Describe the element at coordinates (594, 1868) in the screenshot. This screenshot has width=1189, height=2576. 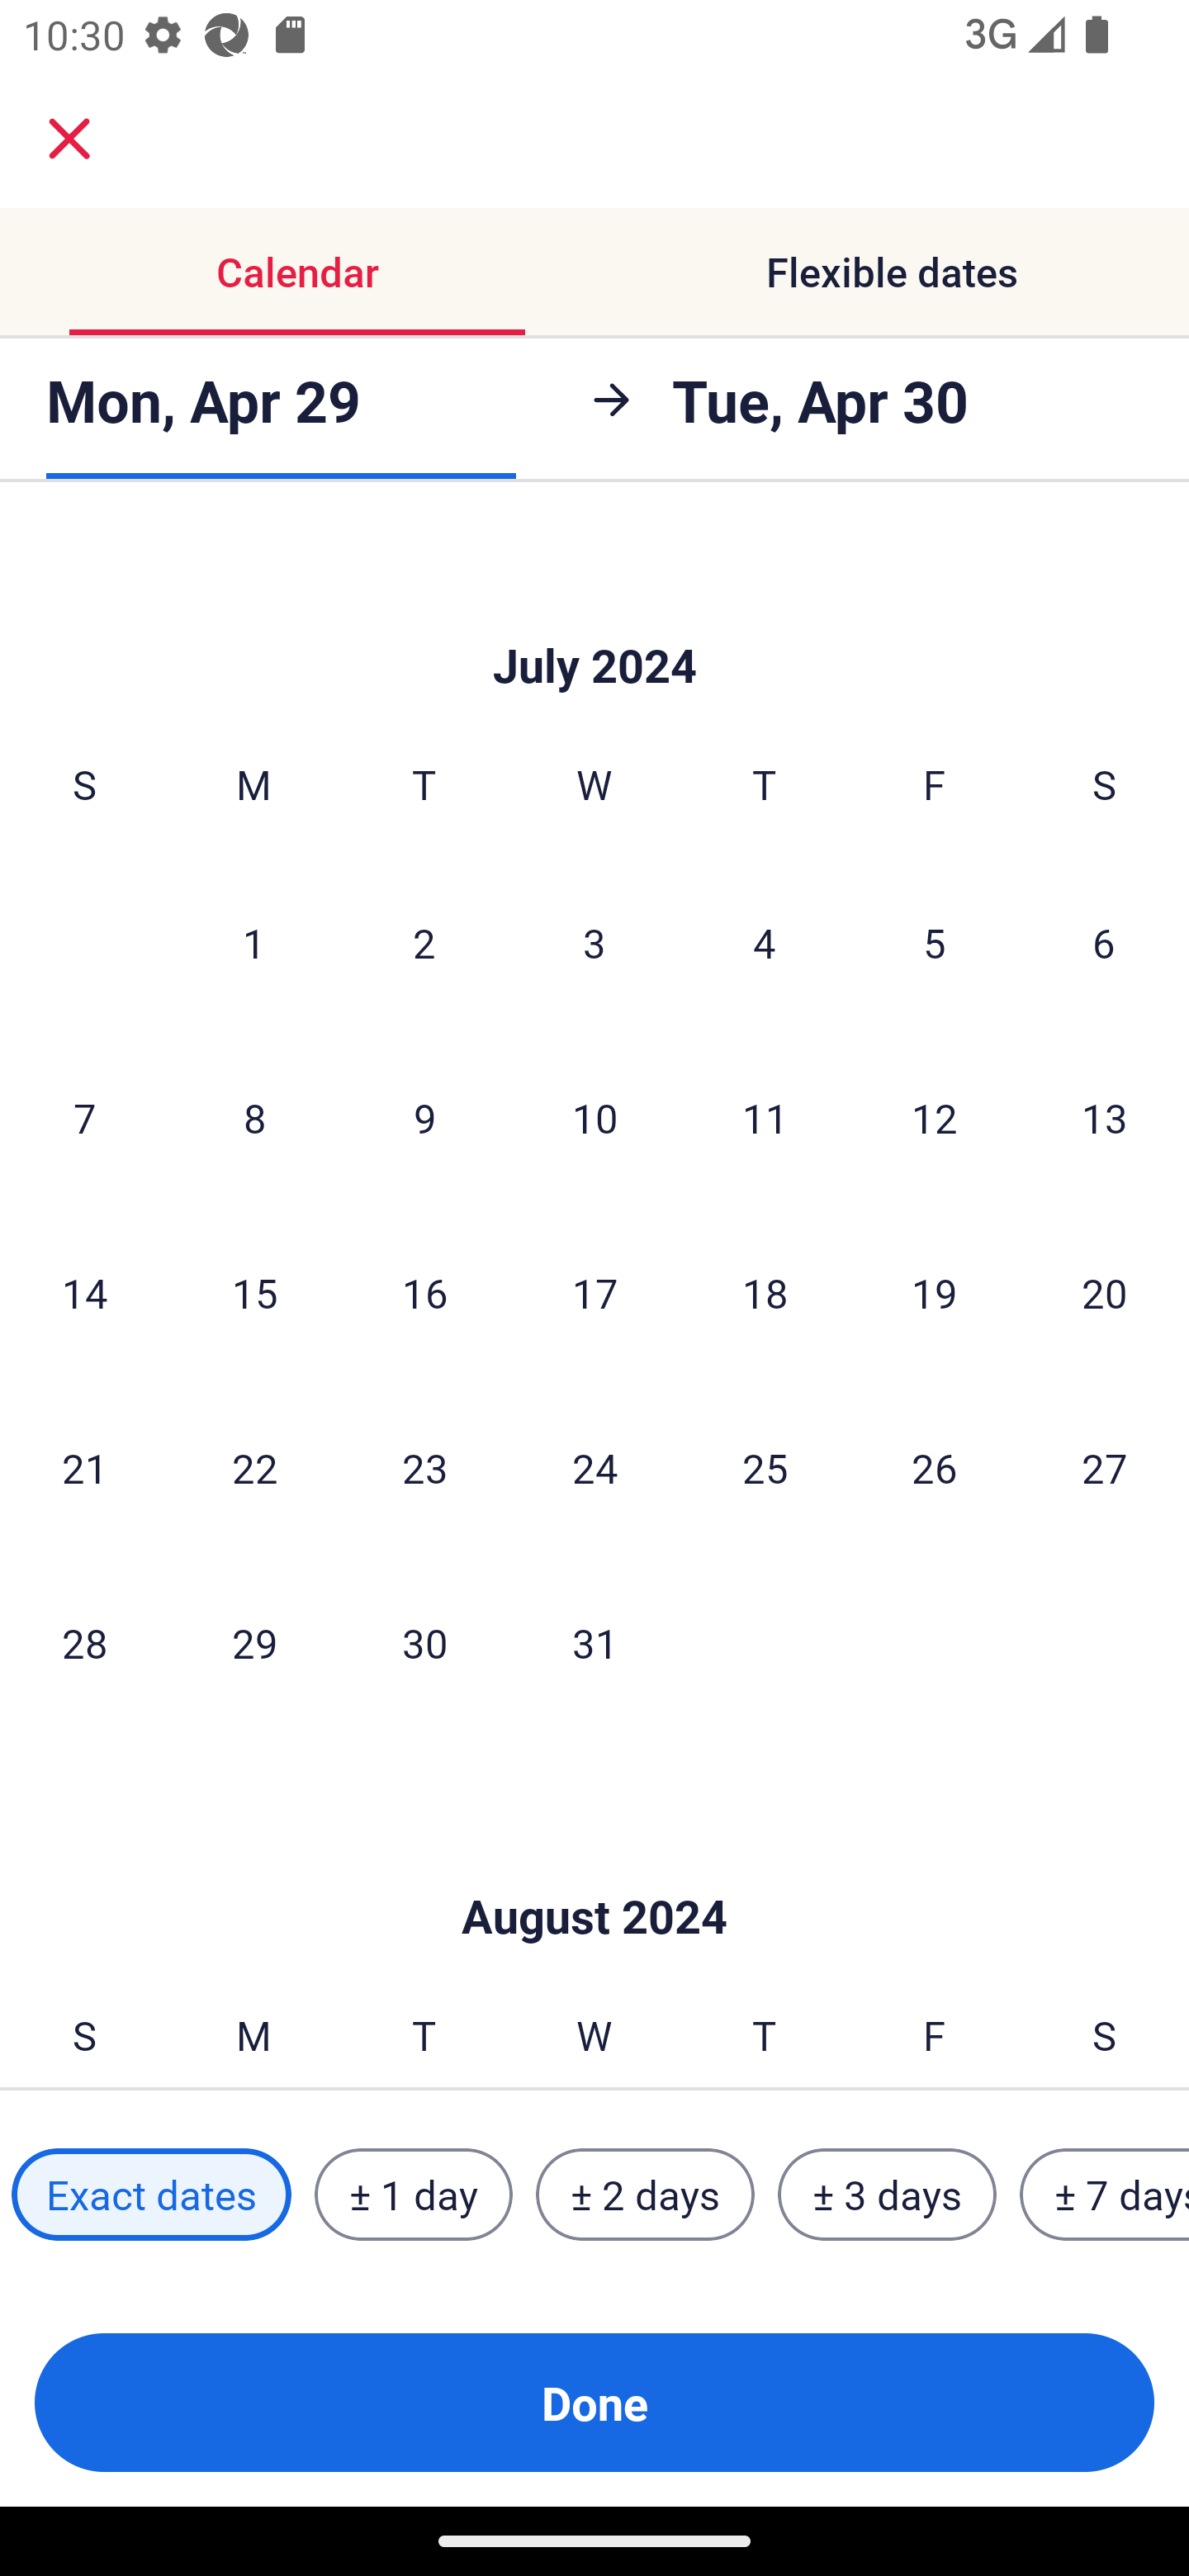
I see `Skip to Done` at that location.